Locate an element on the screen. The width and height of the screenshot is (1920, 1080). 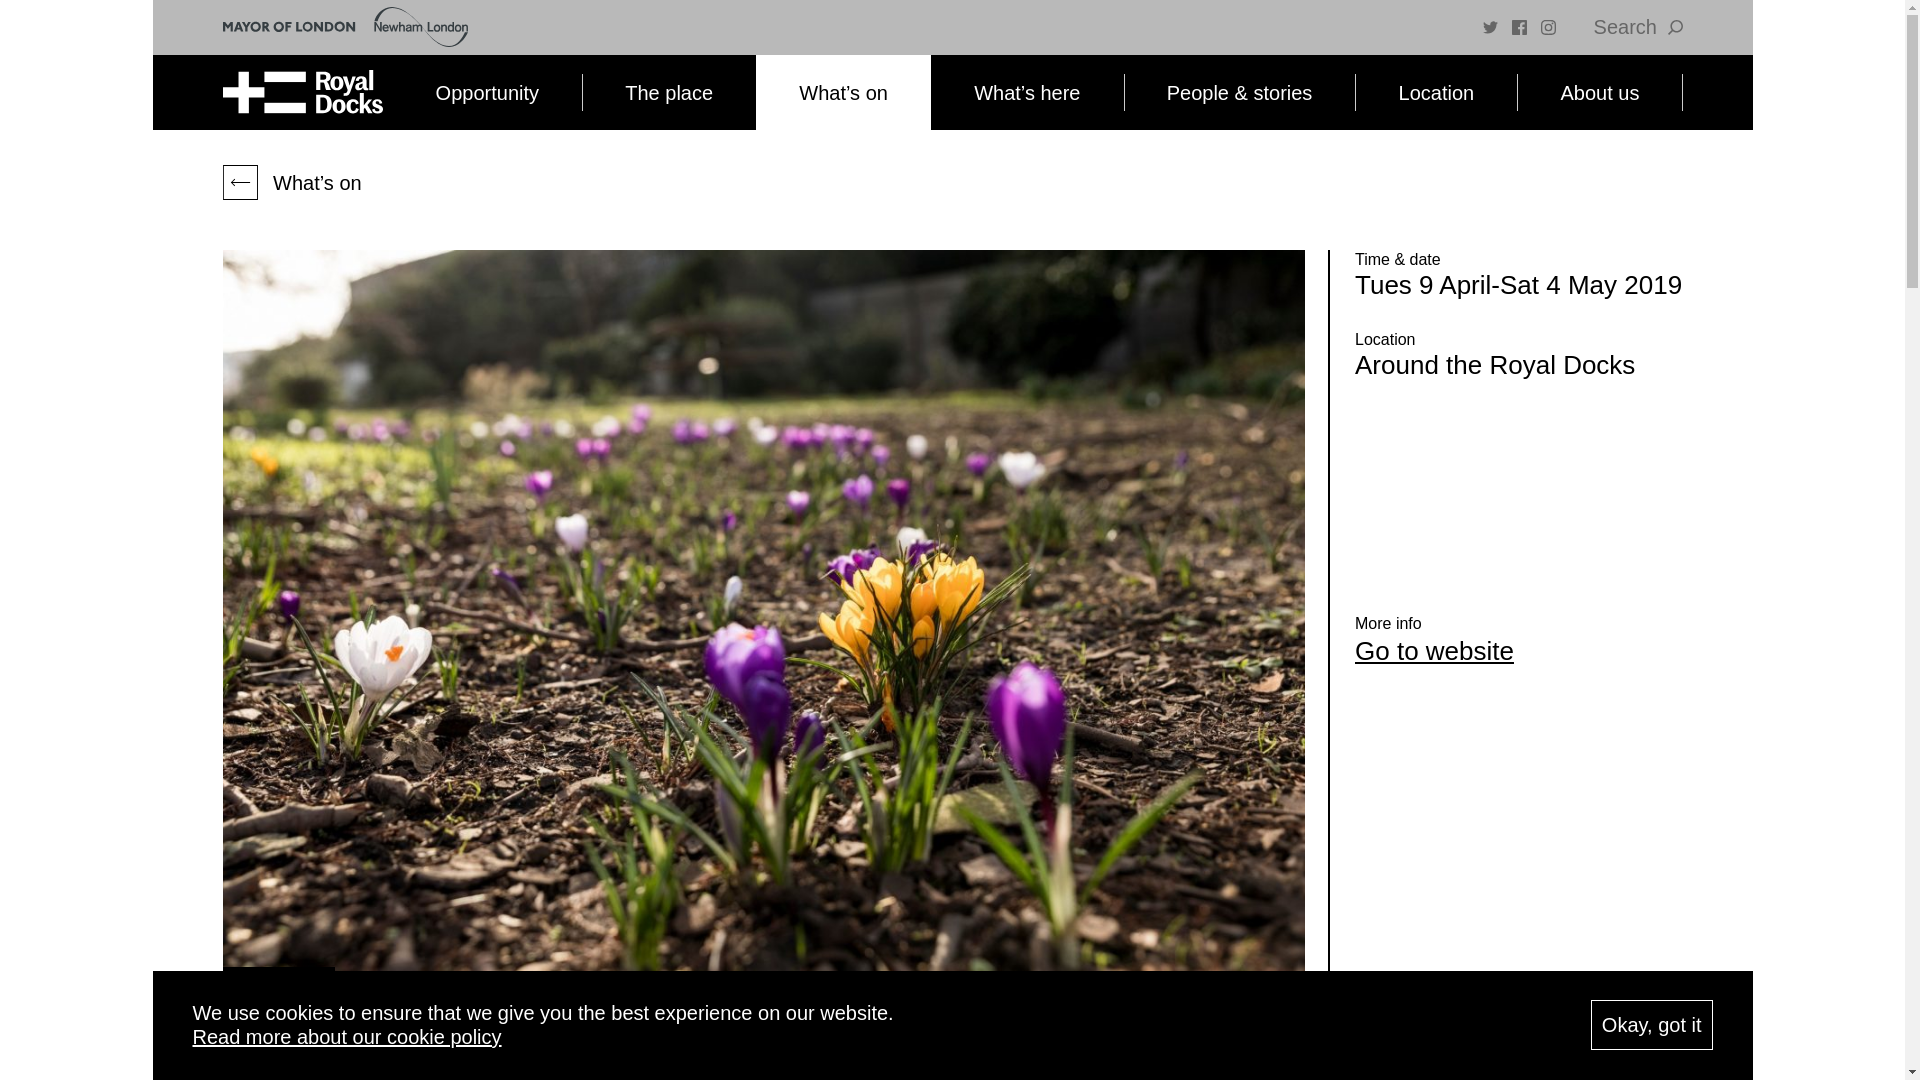
Location is located at coordinates (1436, 92).